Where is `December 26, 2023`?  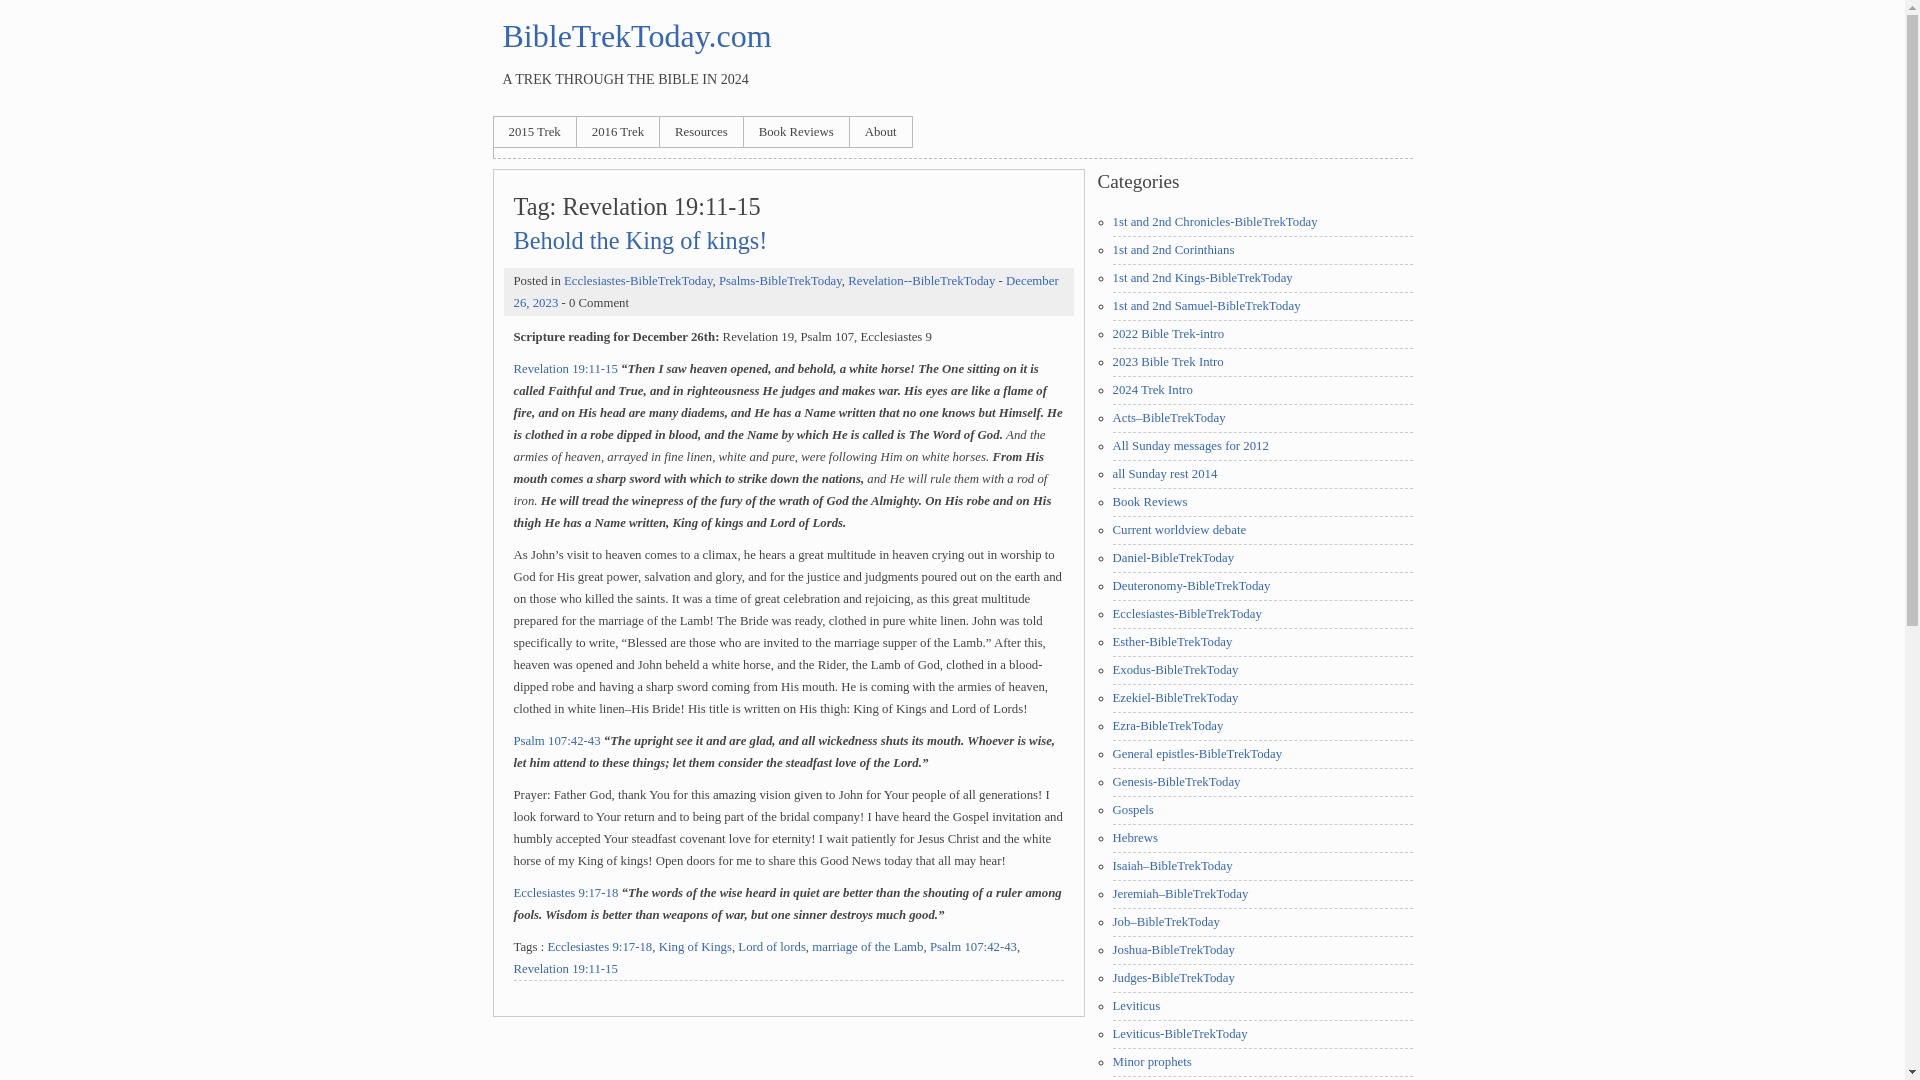 December 26, 2023 is located at coordinates (786, 292).